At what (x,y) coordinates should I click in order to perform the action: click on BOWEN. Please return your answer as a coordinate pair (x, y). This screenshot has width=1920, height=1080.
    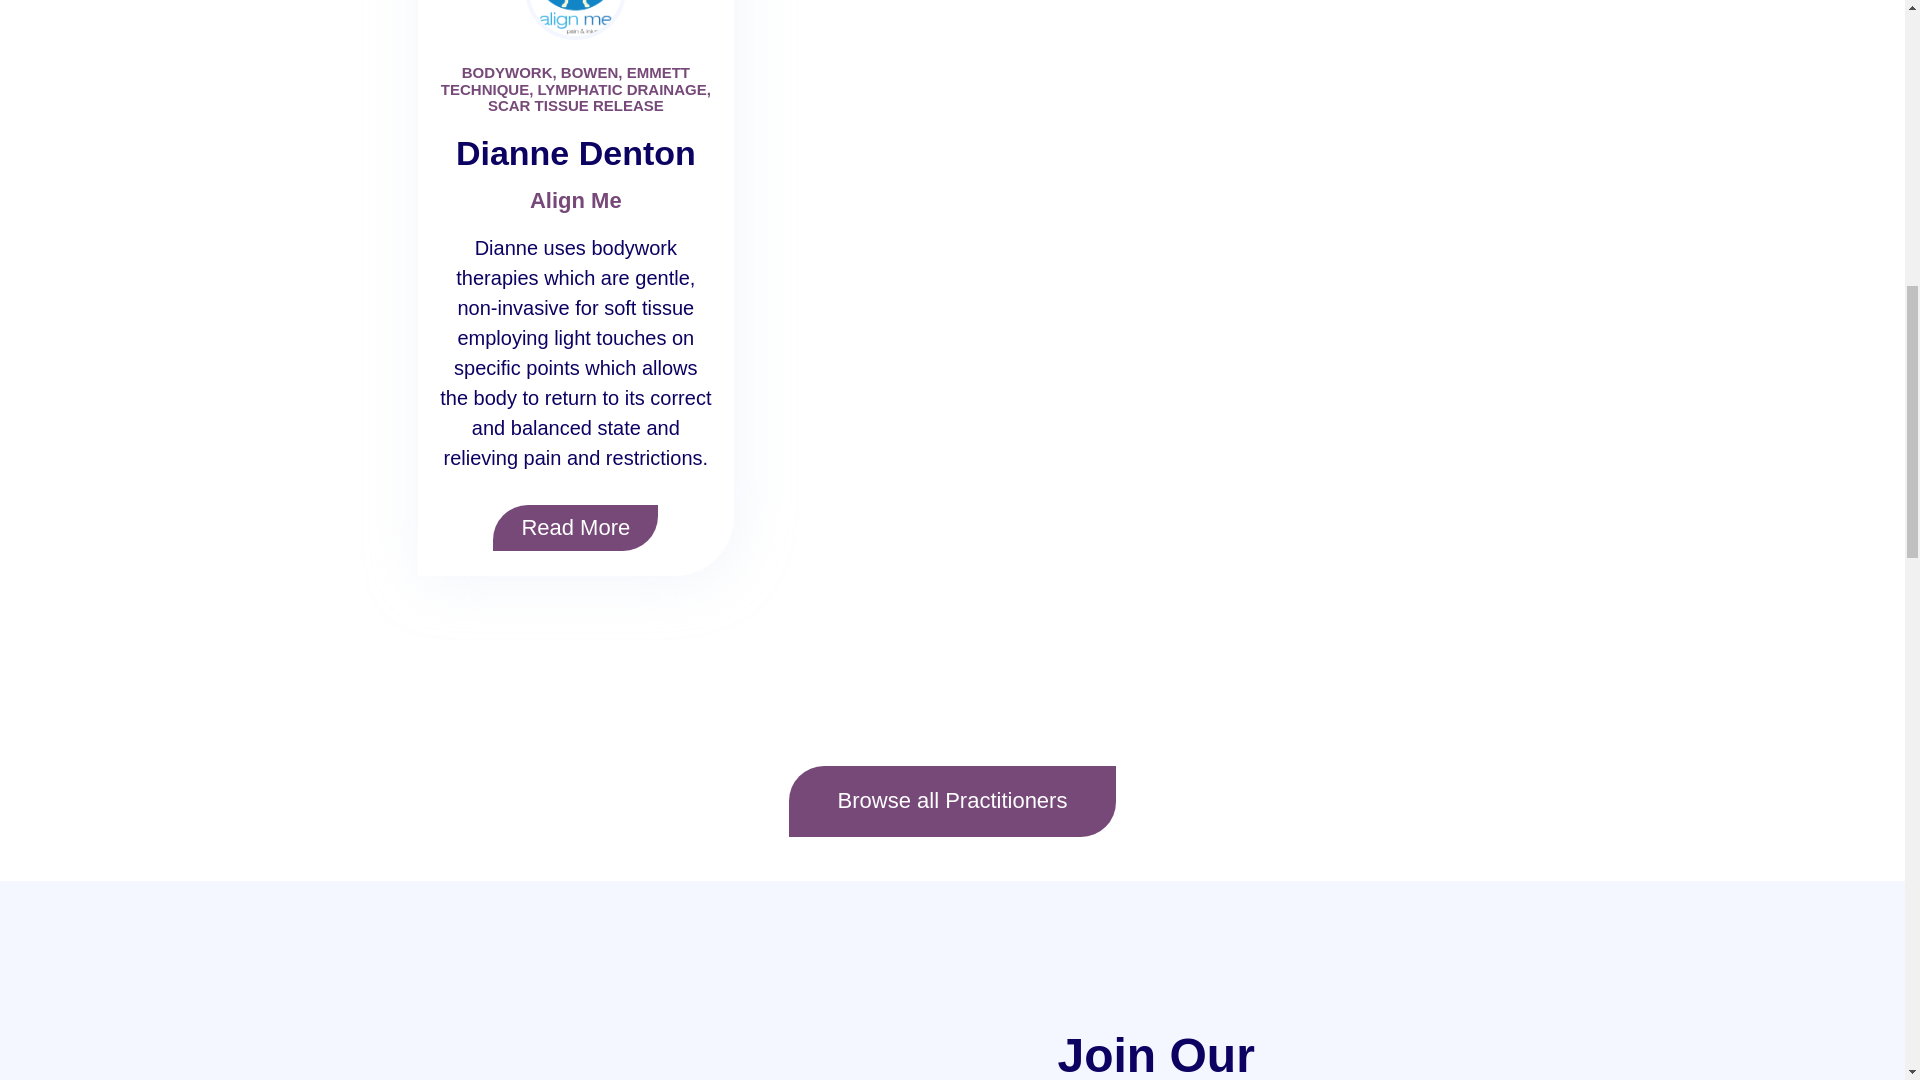
    Looking at the image, I should click on (589, 72).